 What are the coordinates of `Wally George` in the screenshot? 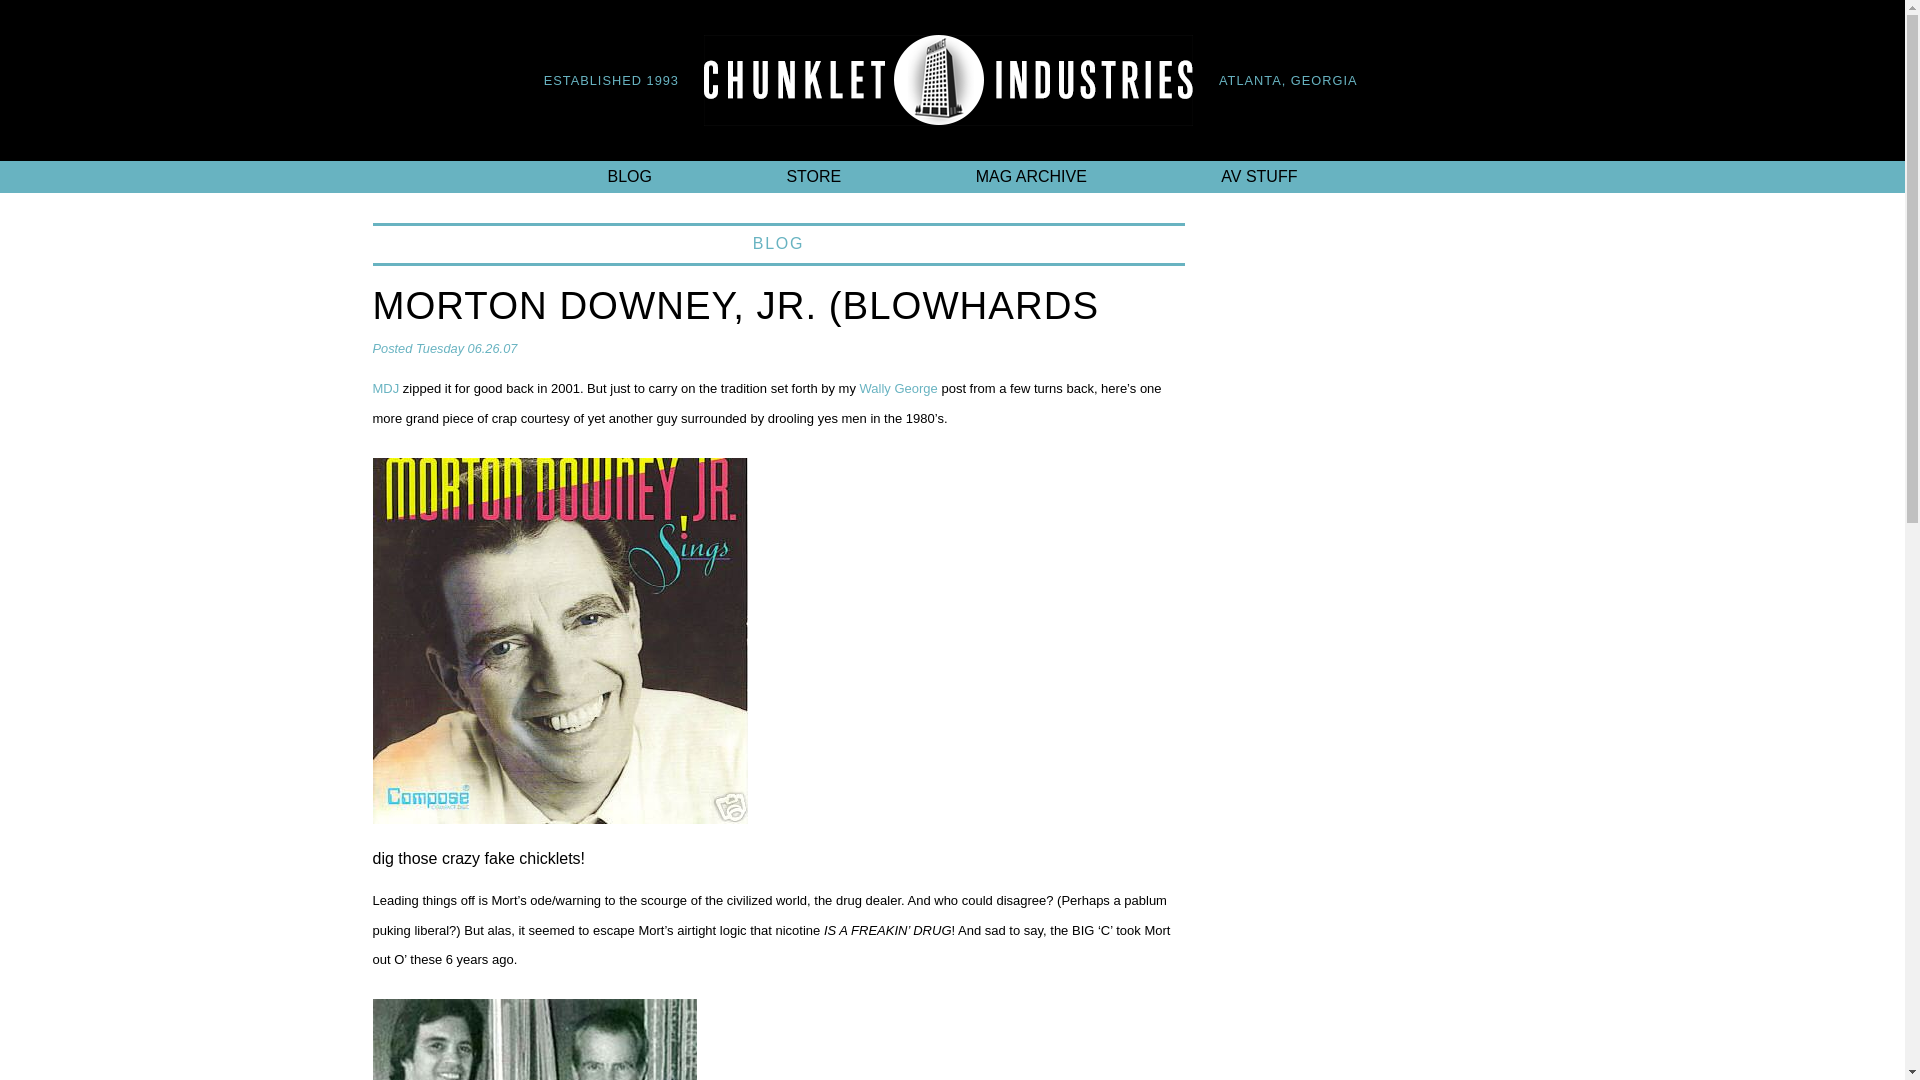 It's located at (899, 388).